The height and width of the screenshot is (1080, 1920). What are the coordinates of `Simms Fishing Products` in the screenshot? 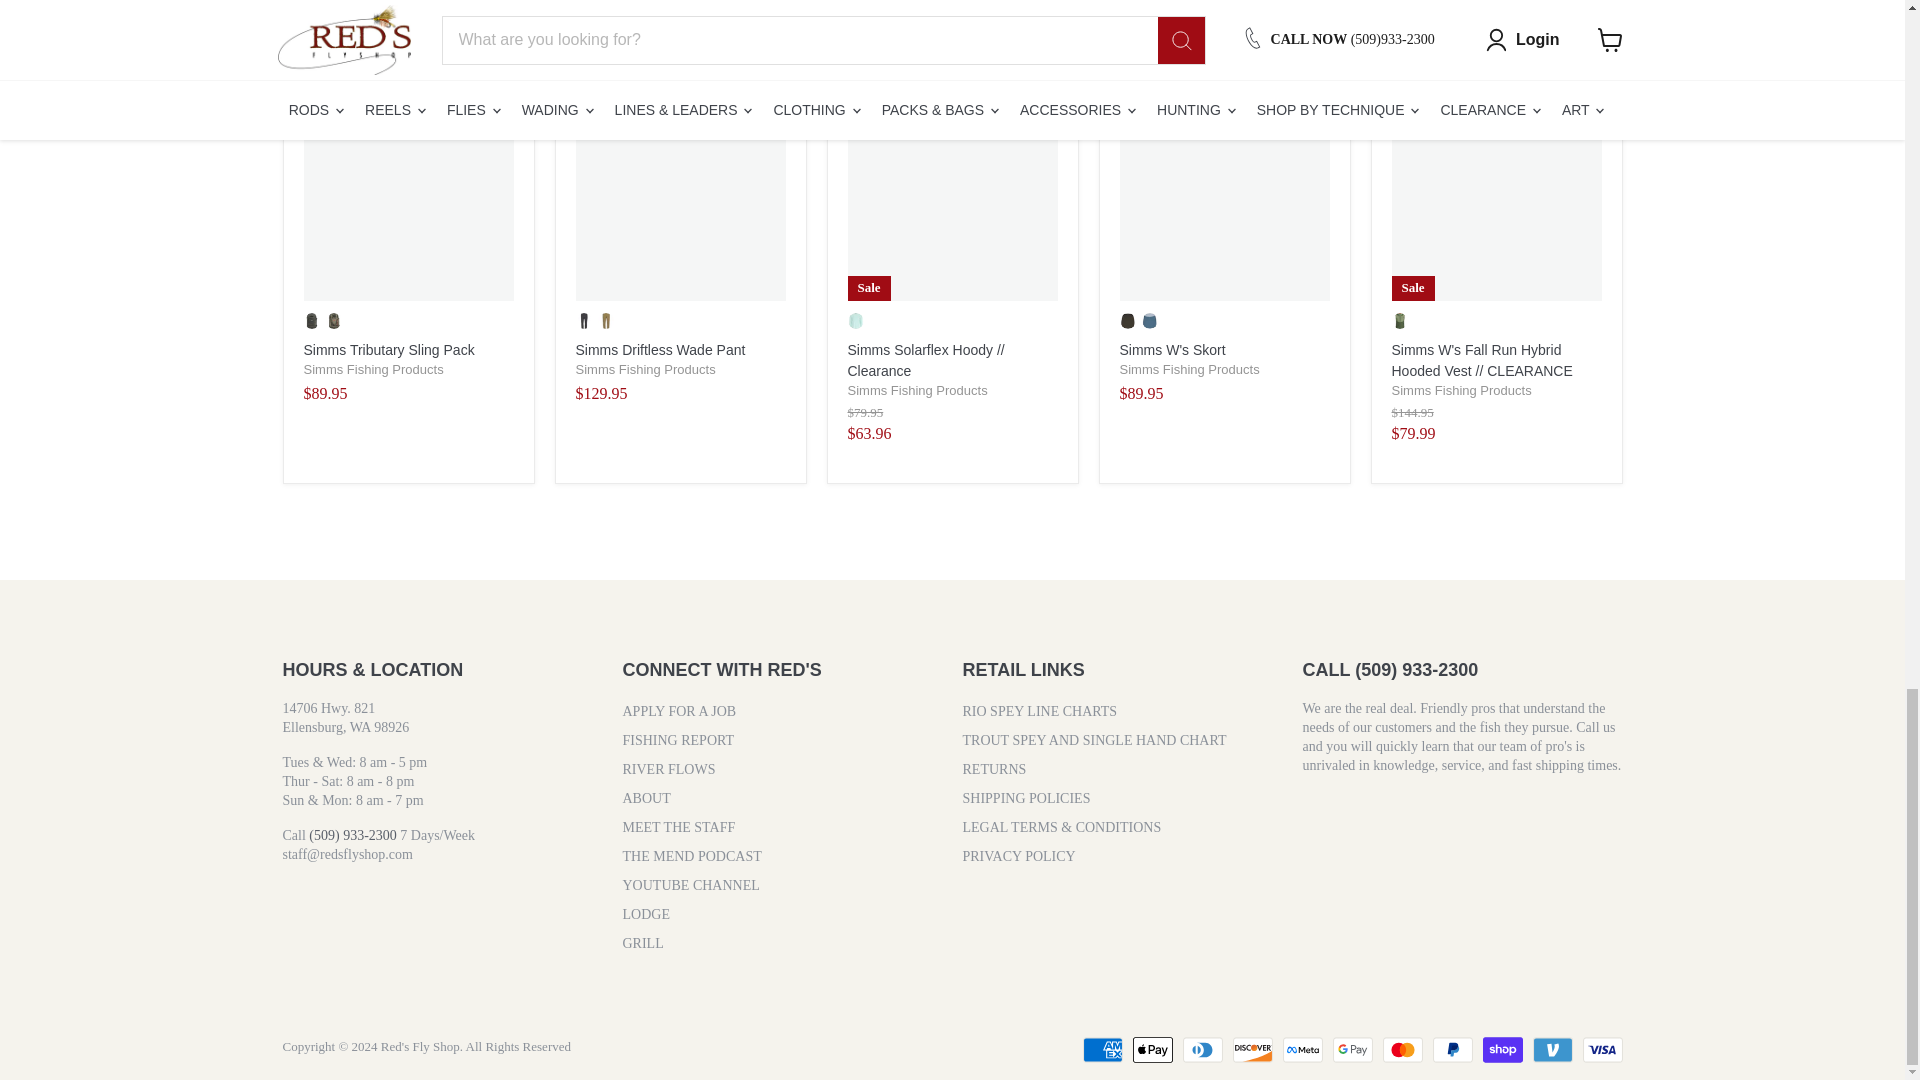 It's located at (1189, 368).